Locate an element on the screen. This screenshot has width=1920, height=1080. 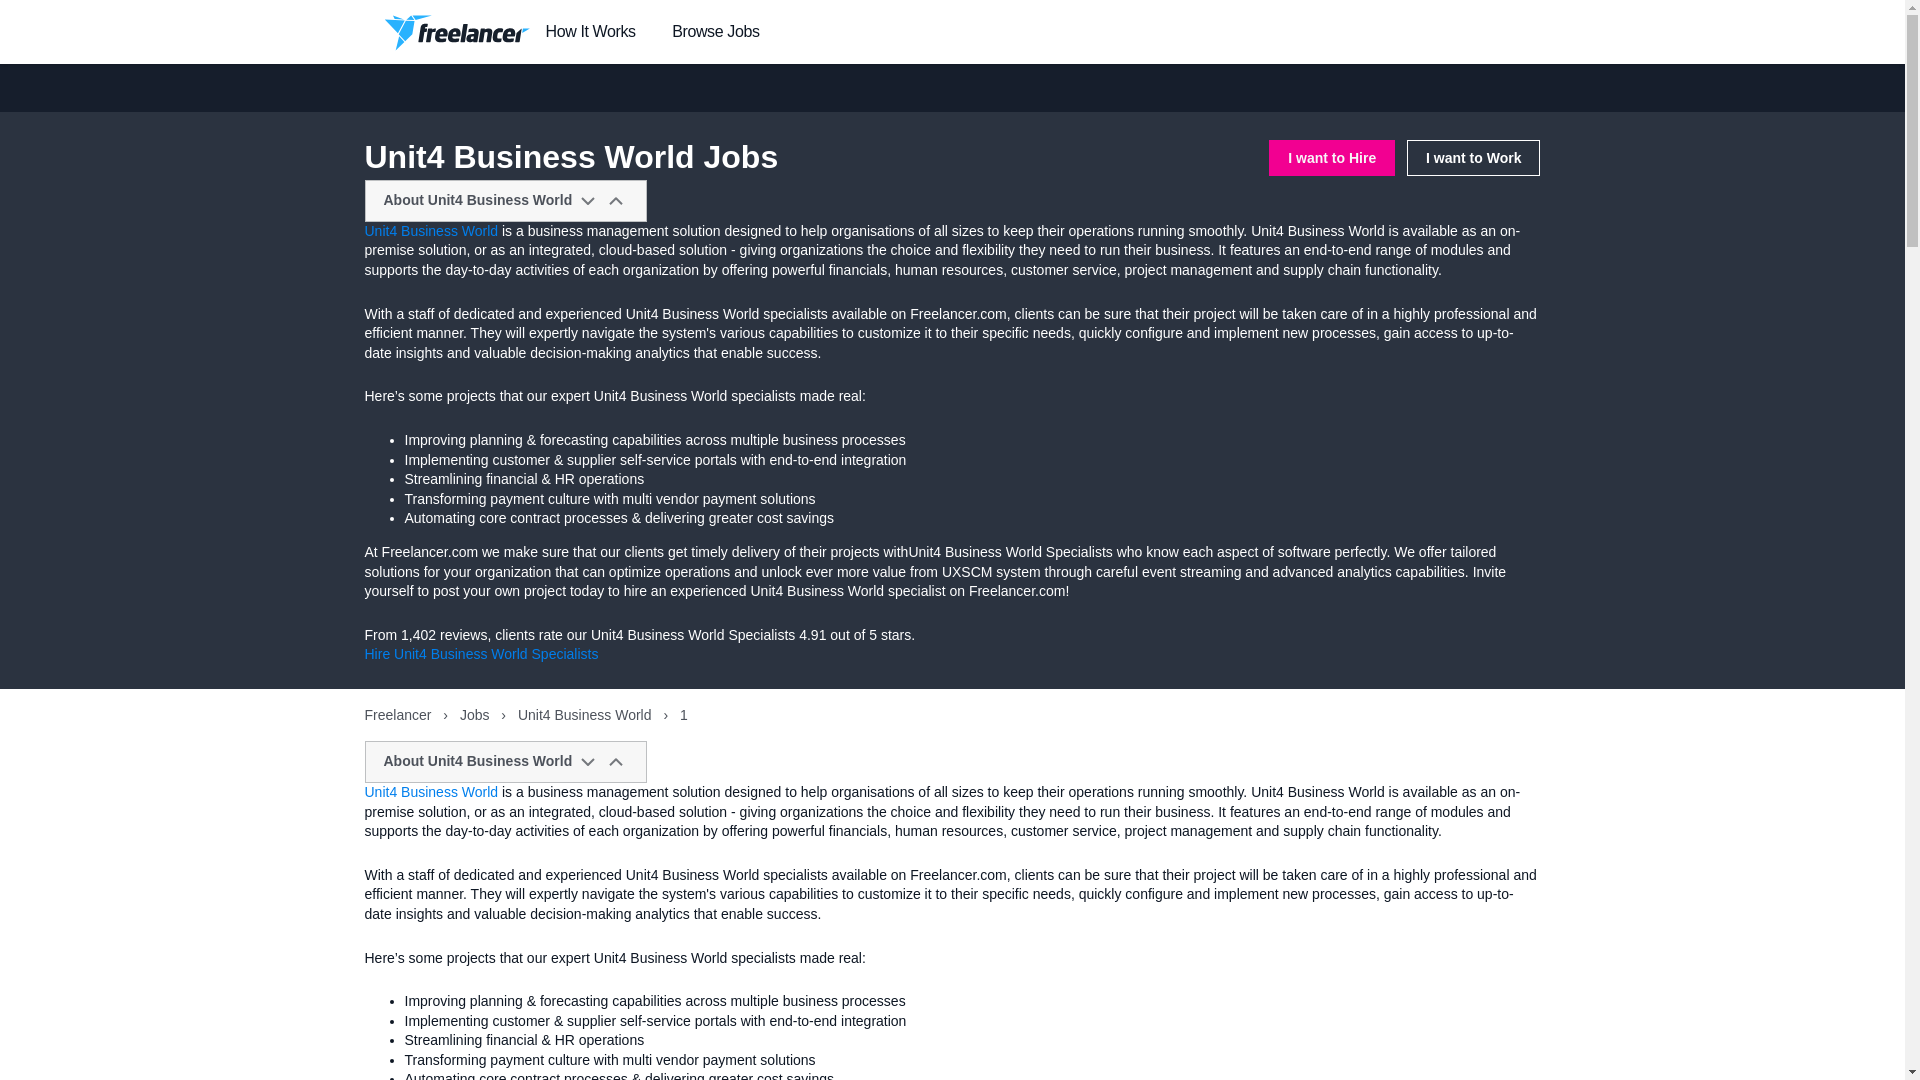
About Unit4 Business World is located at coordinates (506, 201).